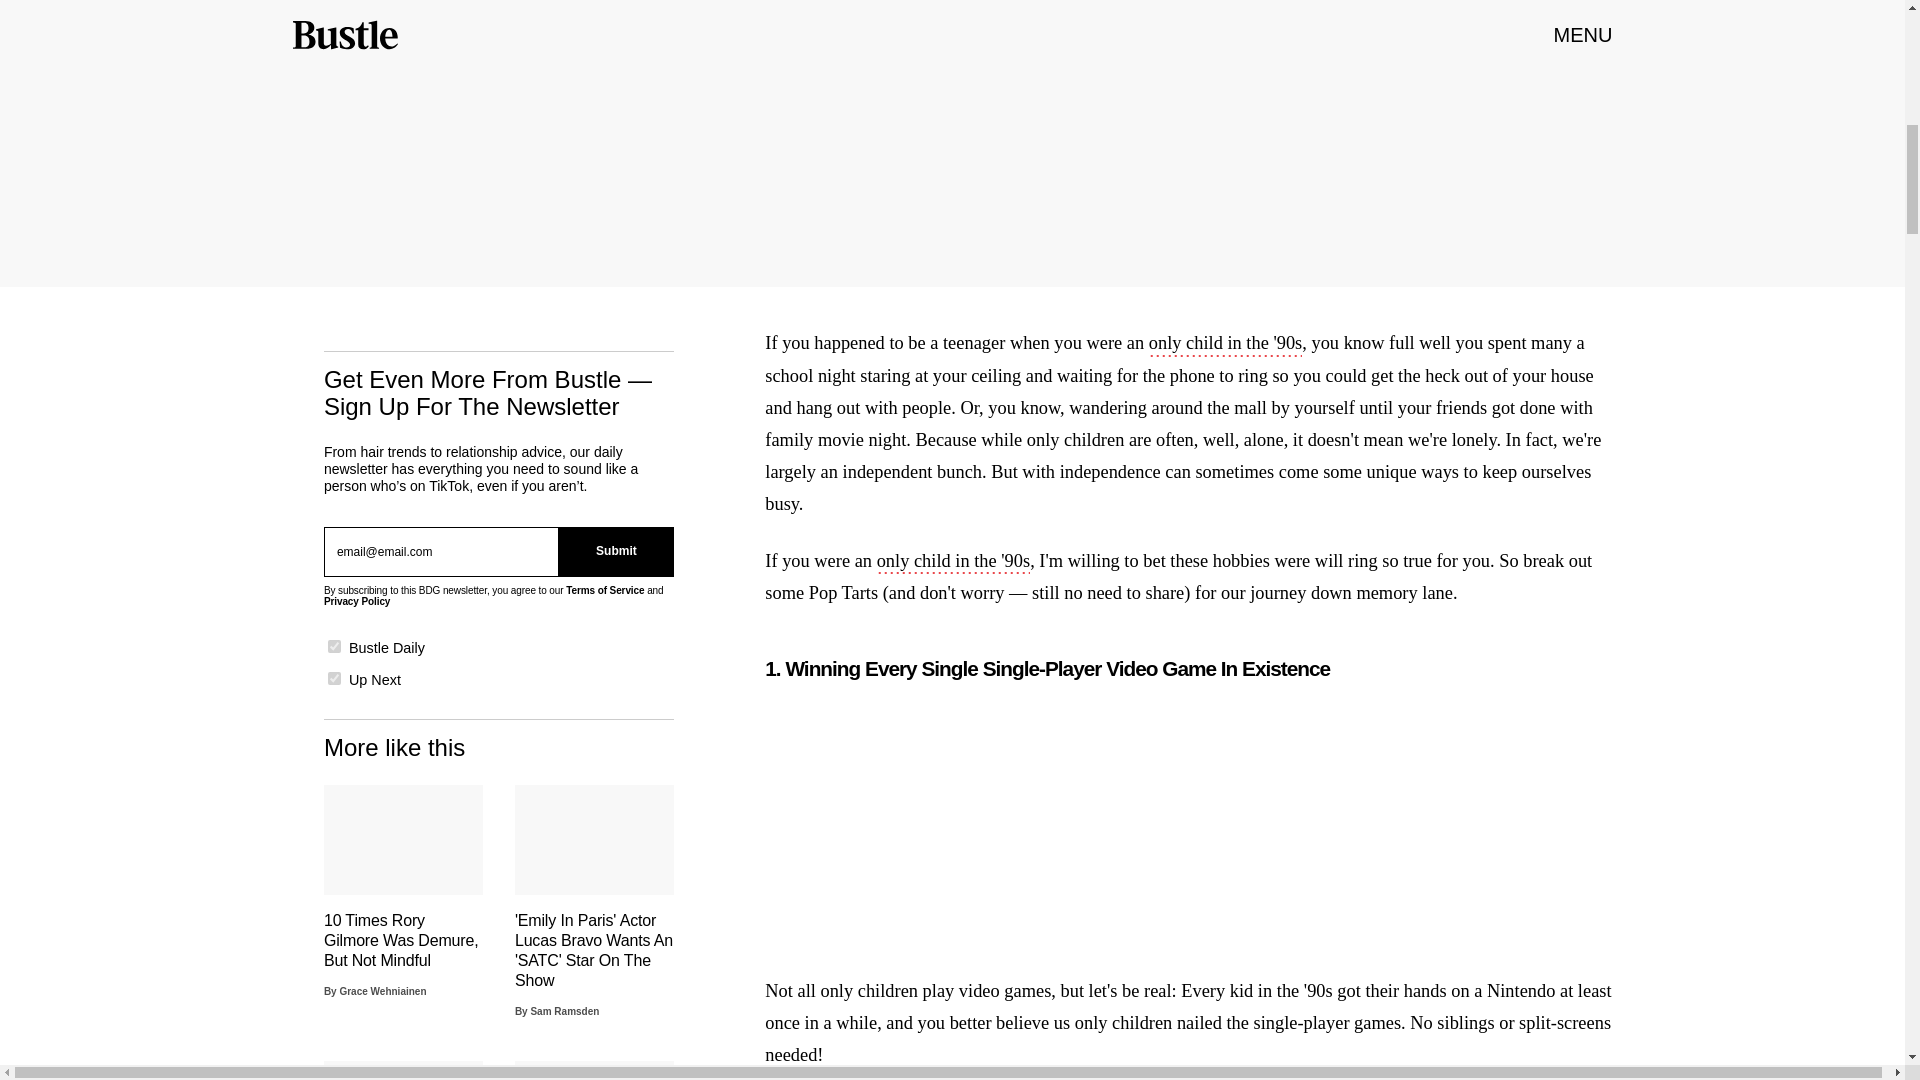 The height and width of the screenshot is (1080, 1920). What do you see at coordinates (604, 590) in the screenshot?
I see `Terms of Service` at bounding box center [604, 590].